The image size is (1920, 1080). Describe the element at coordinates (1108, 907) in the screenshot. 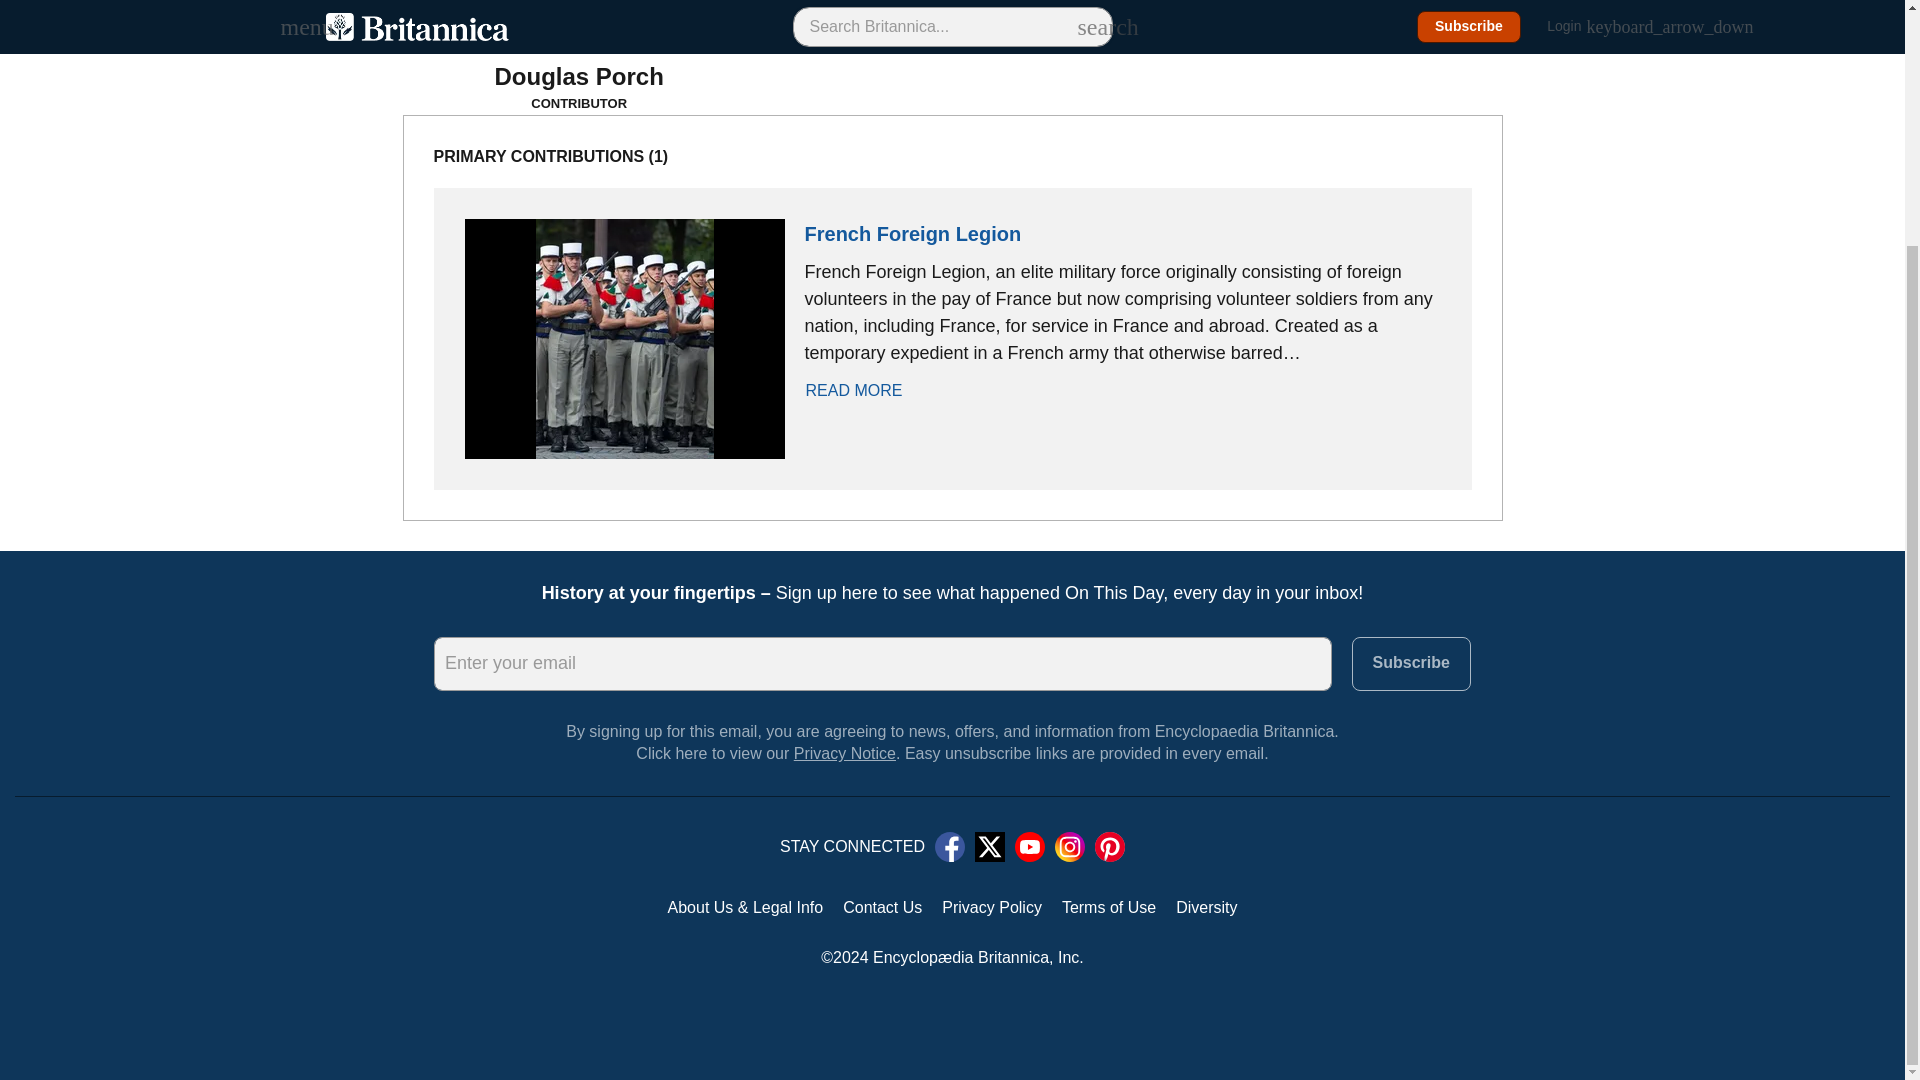

I see `Terms of Use` at that location.